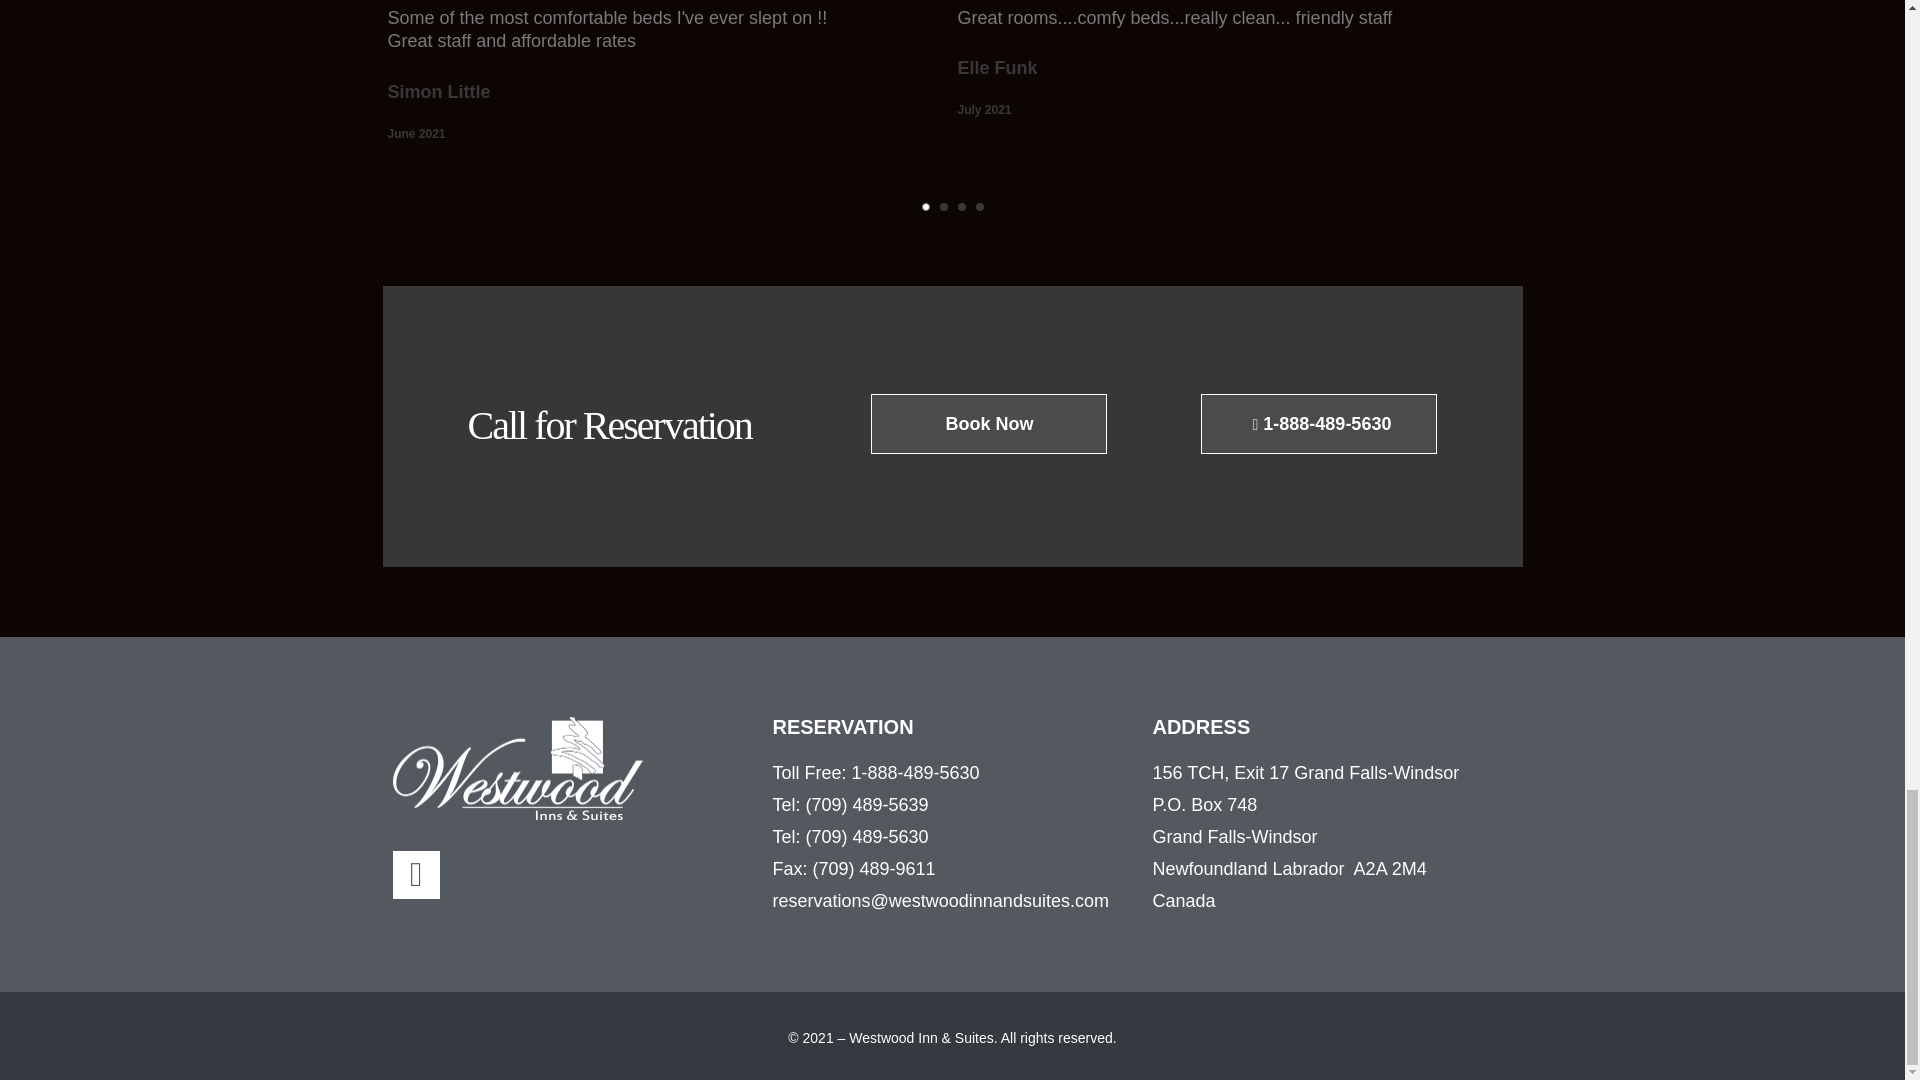 The image size is (1920, 1080). I want to click on Toll Free: 1-888-489-5630, so click(952, 773).